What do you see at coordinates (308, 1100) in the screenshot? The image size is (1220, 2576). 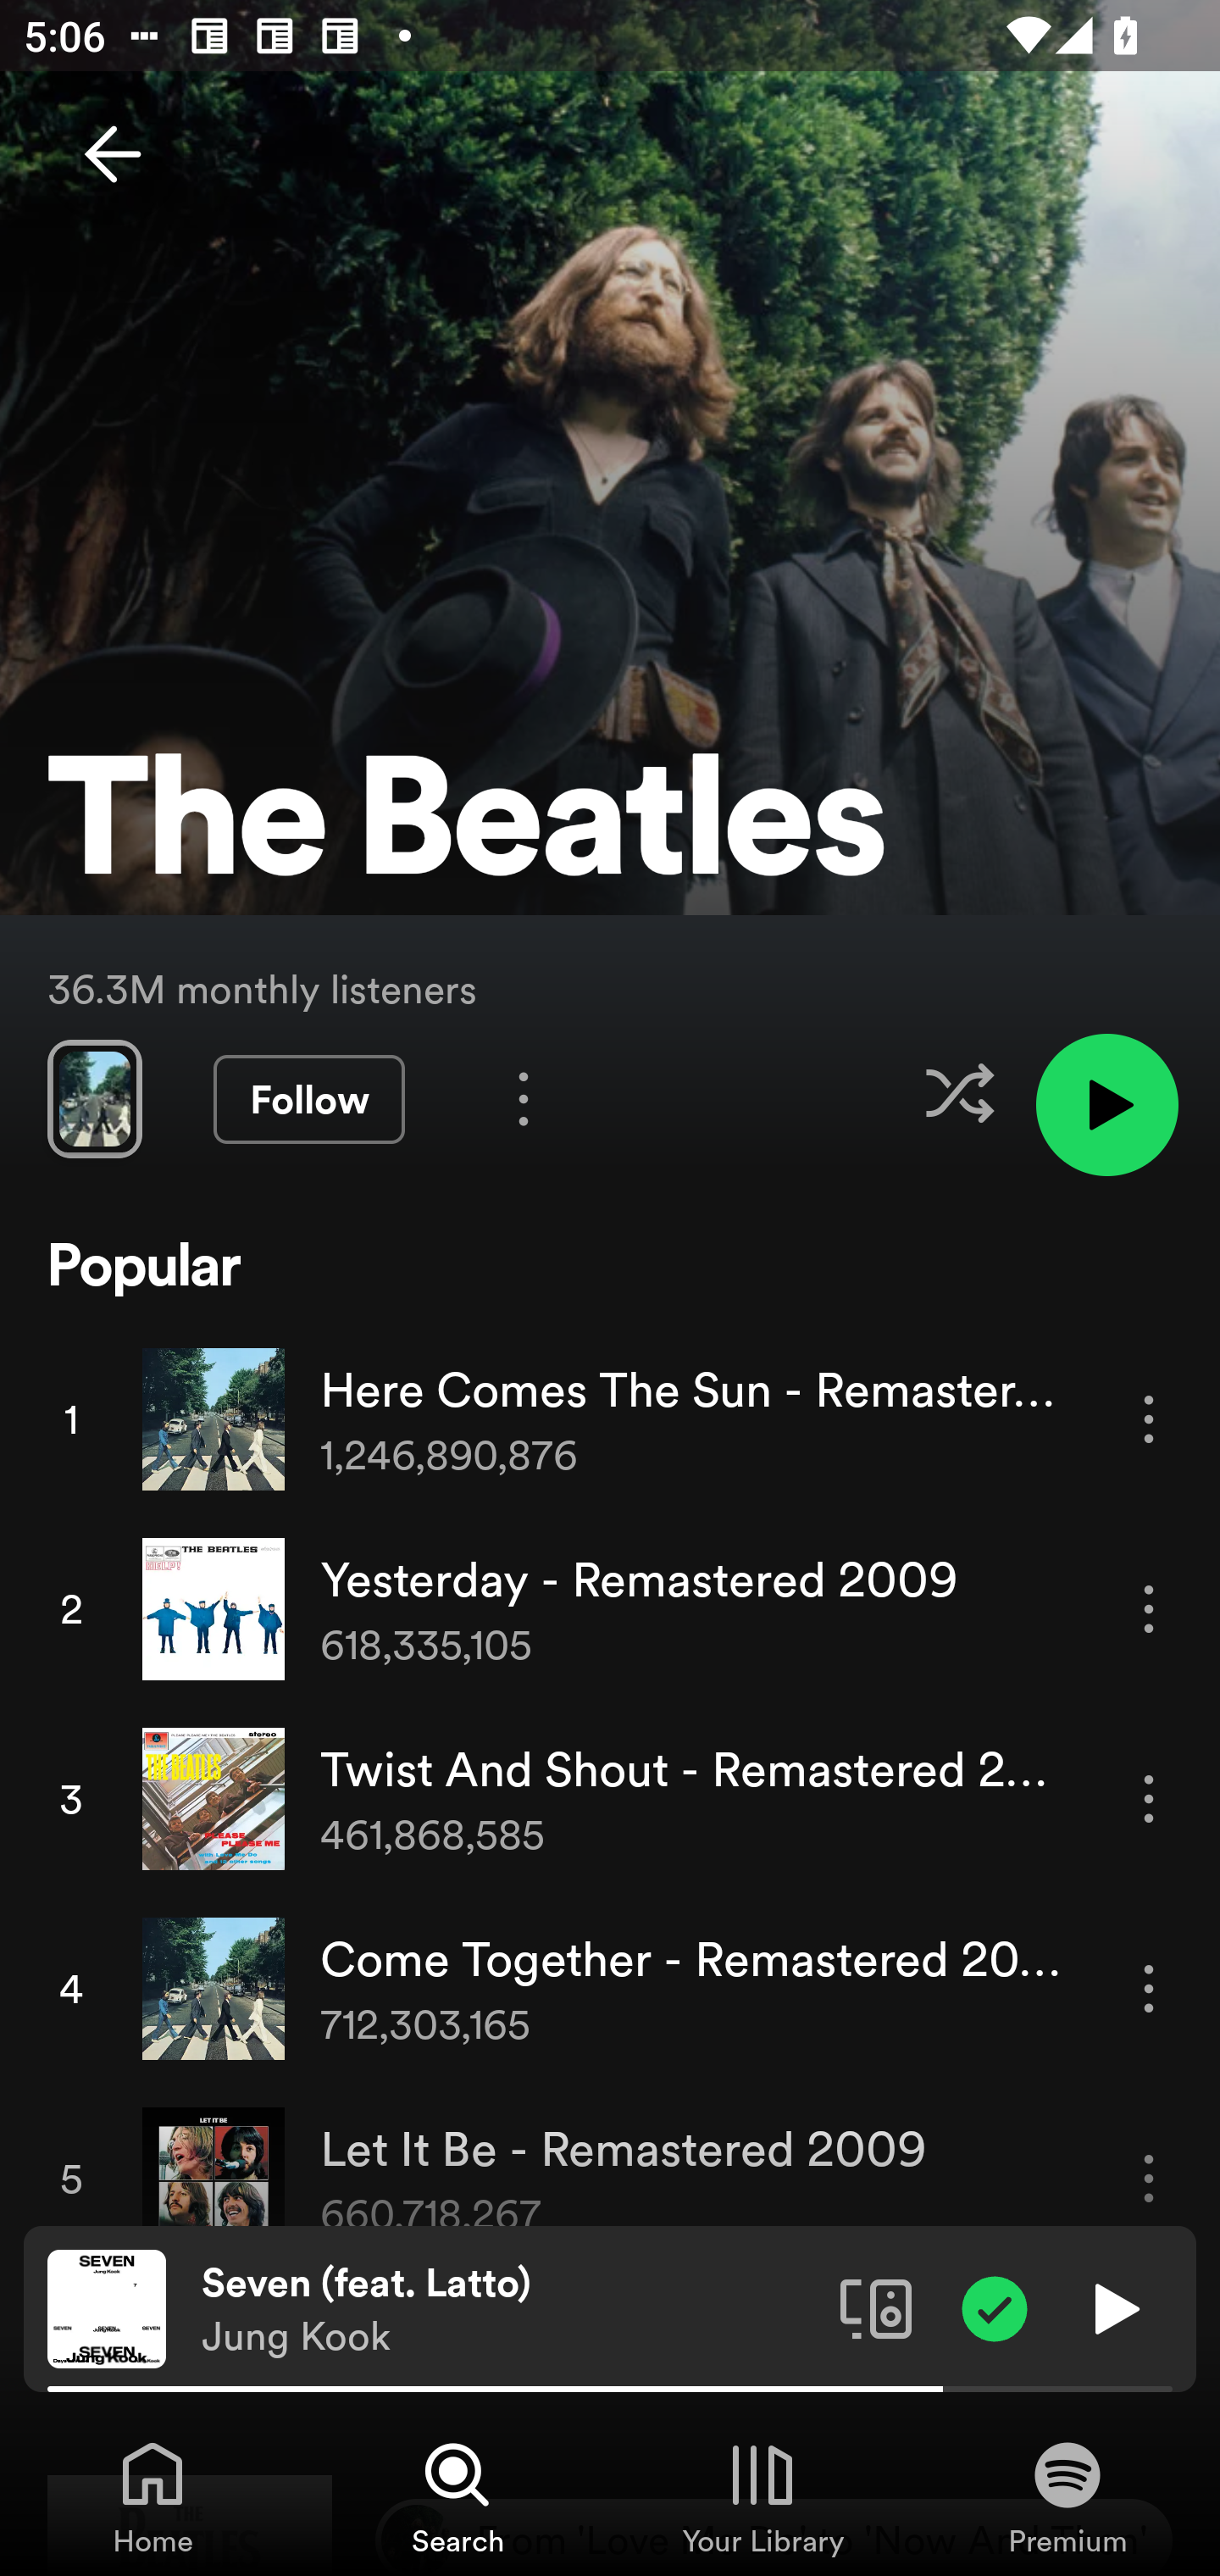 I see `Follow` at bounding box center [308, 1100].